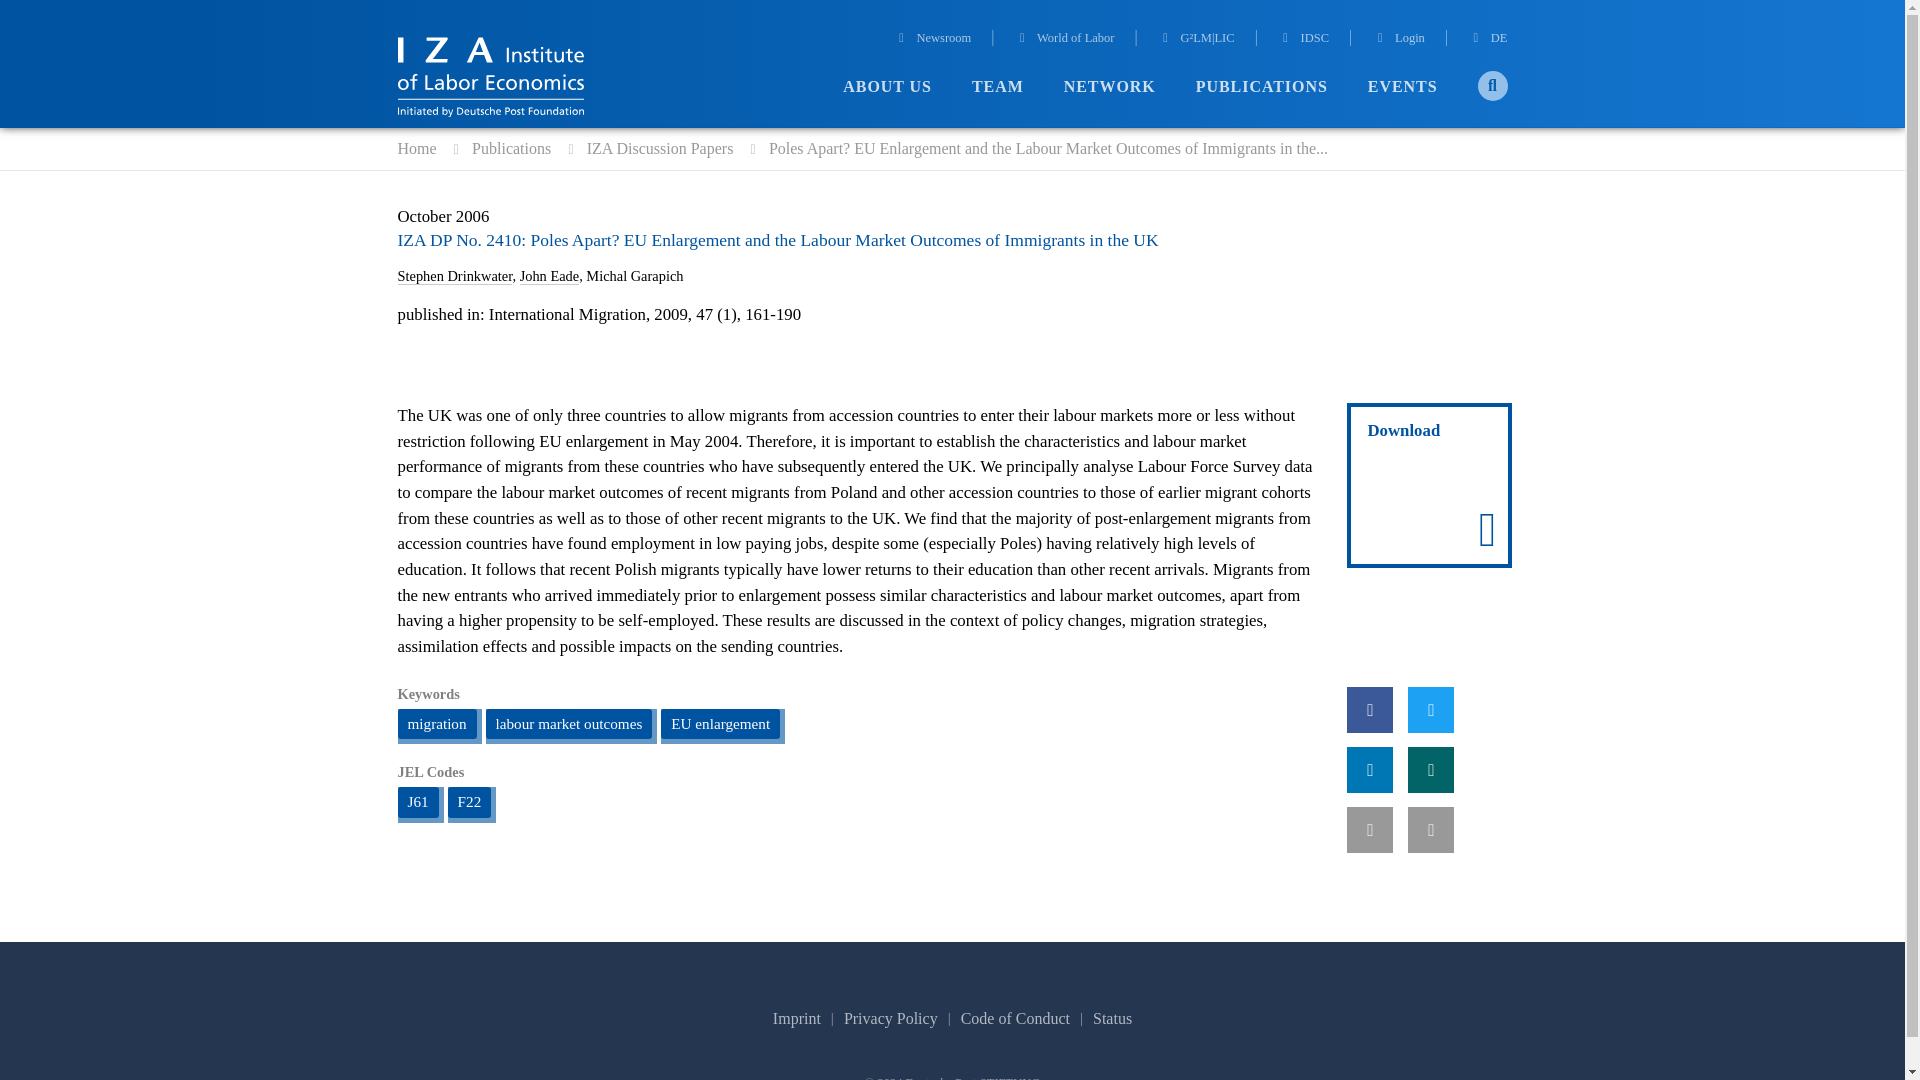 The image size is (1920, 1080). I want to click on Newsroom, so click(932, 40).